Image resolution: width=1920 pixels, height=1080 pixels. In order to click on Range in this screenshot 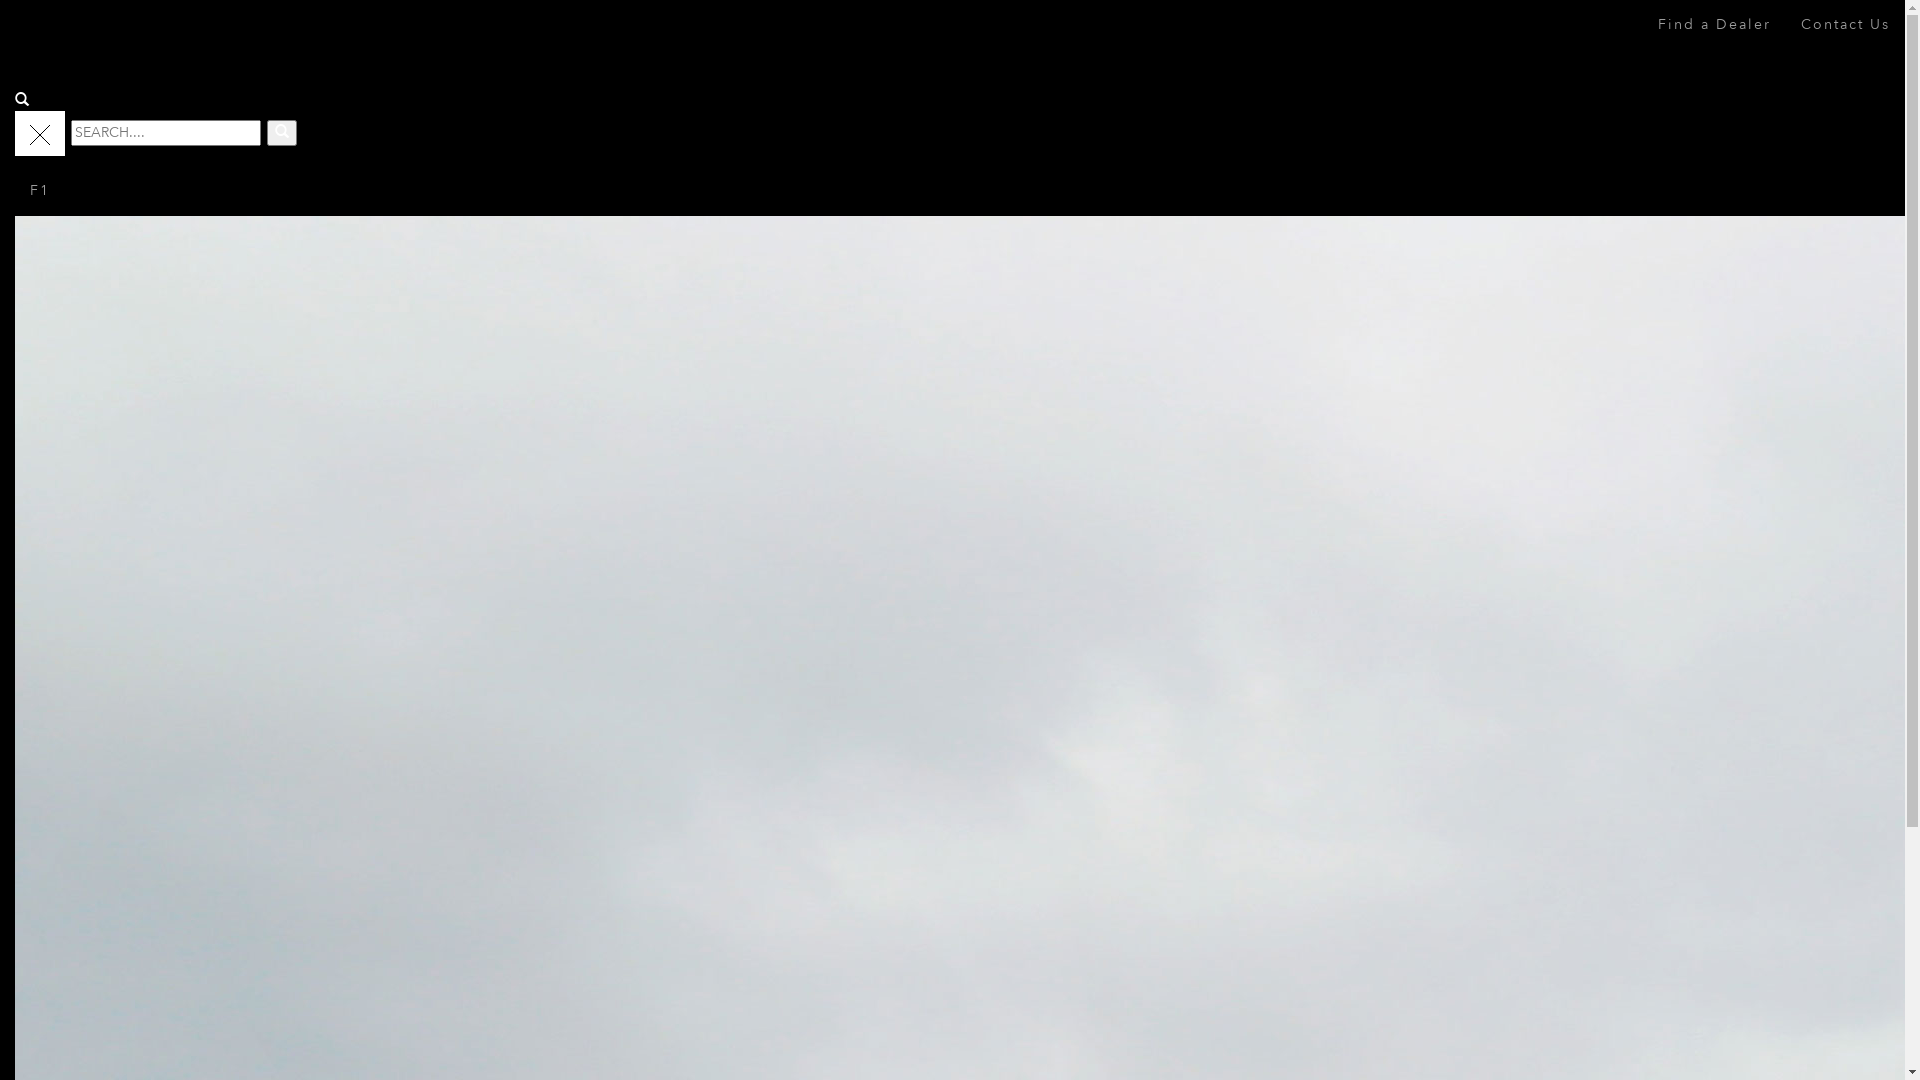, I will do `click(389, 594)`.